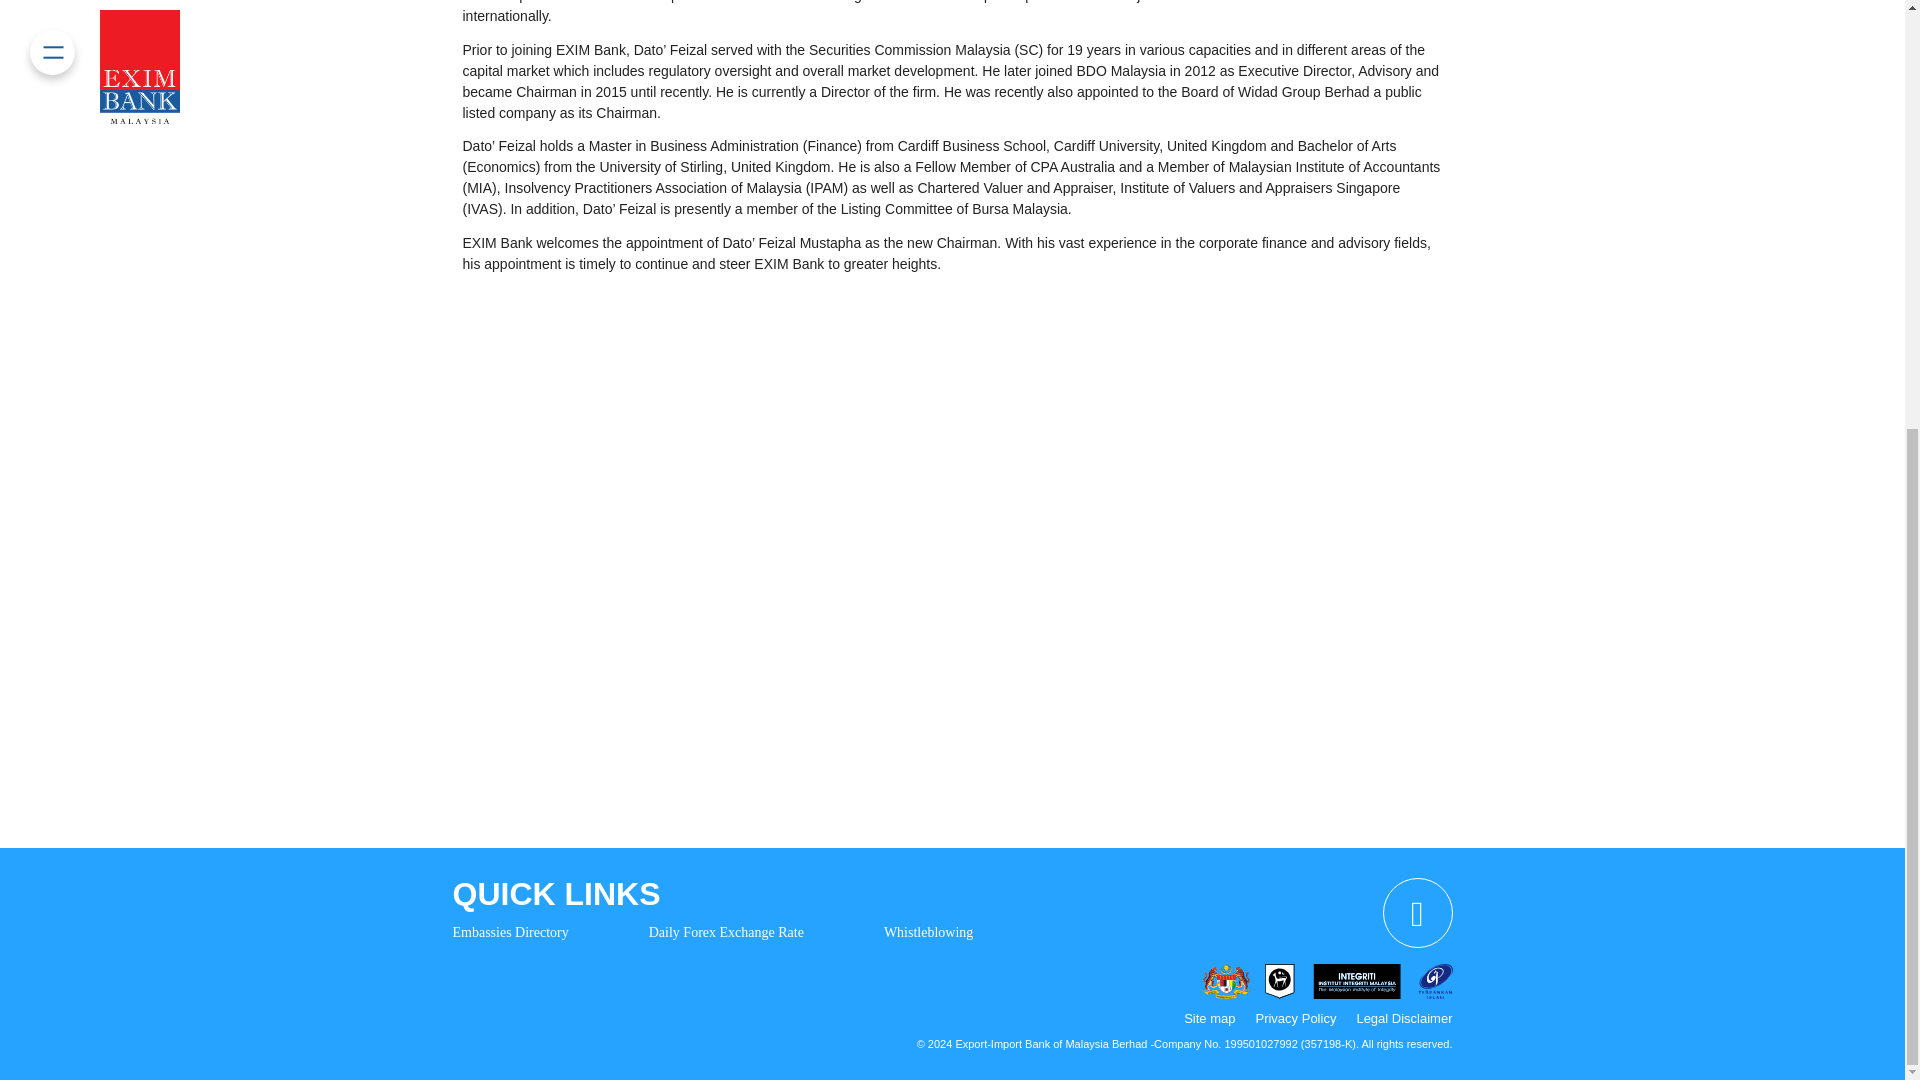  Describe the element at coordinates (726, 932) in the screenshot. I see `Daily Forex Exchange Rate` at that location.